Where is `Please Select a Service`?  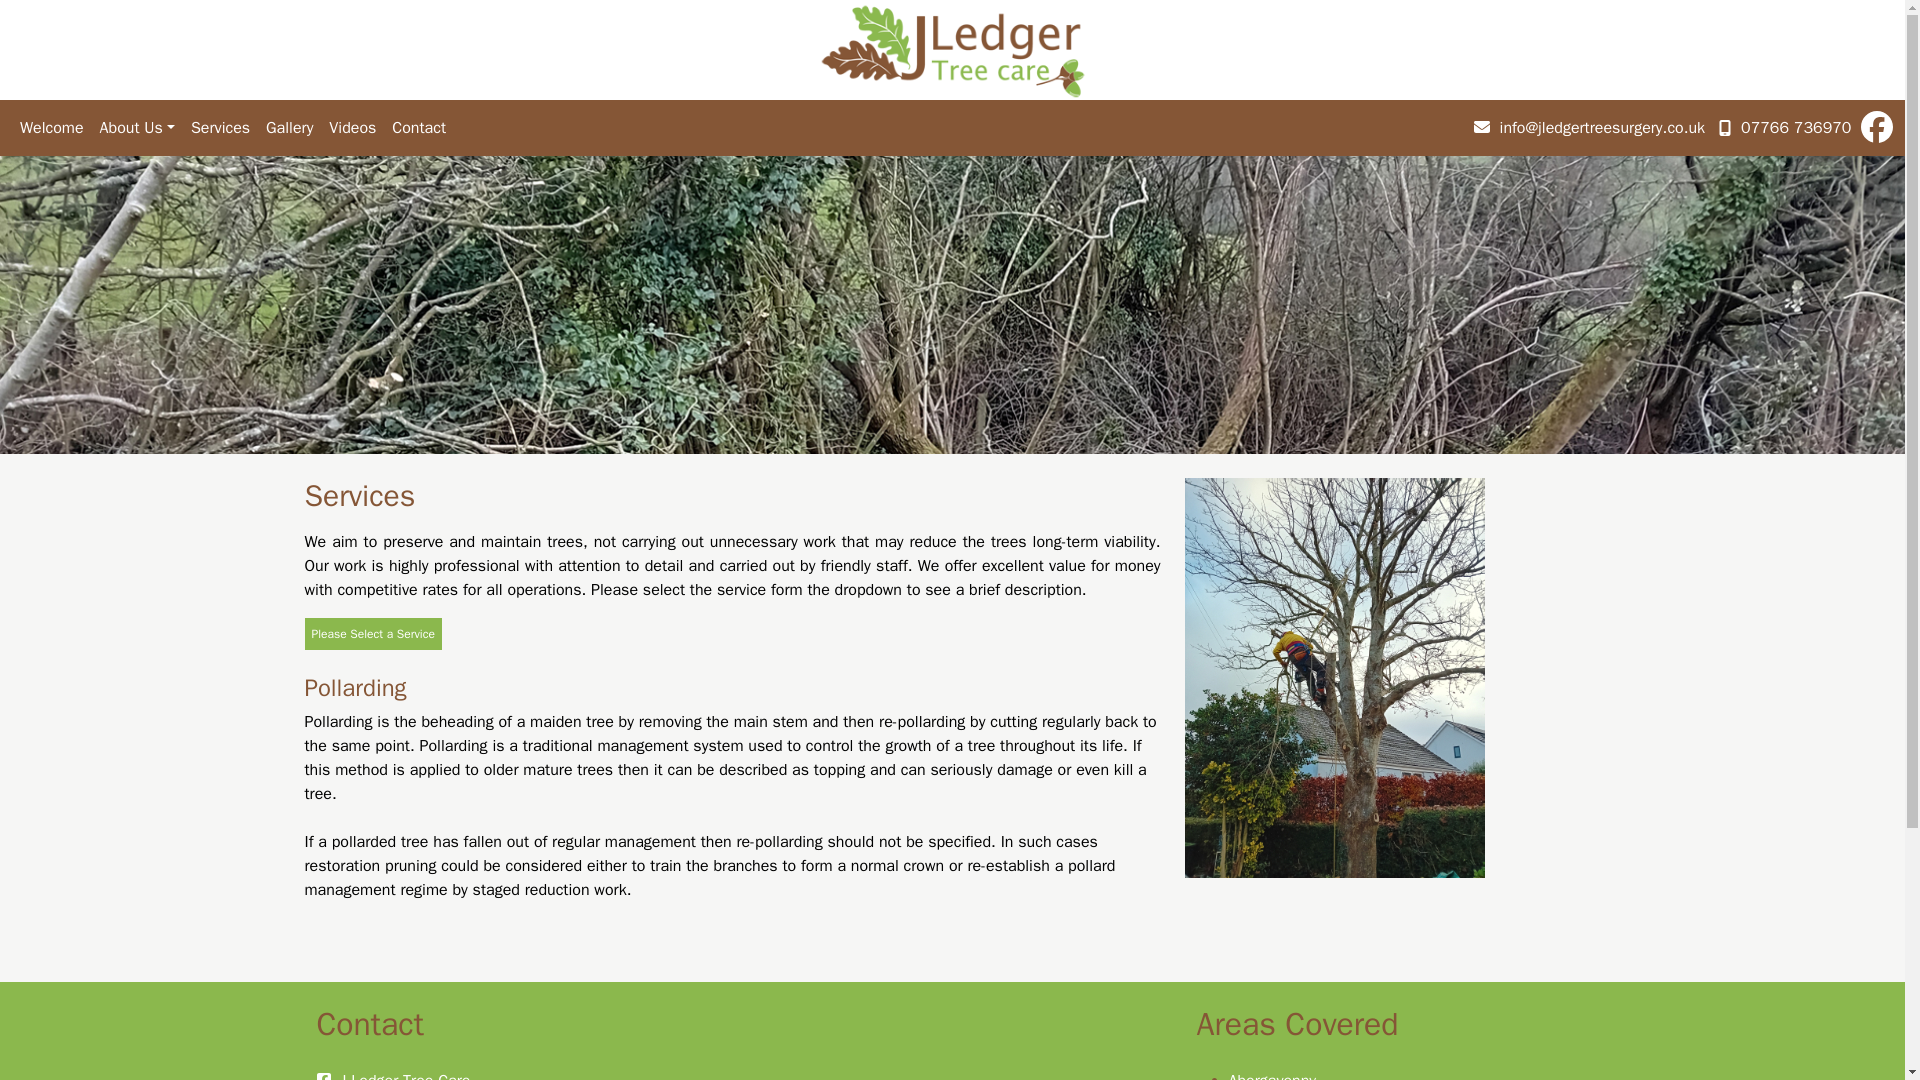 Please Select a Service is located at coordinates (372, 634).